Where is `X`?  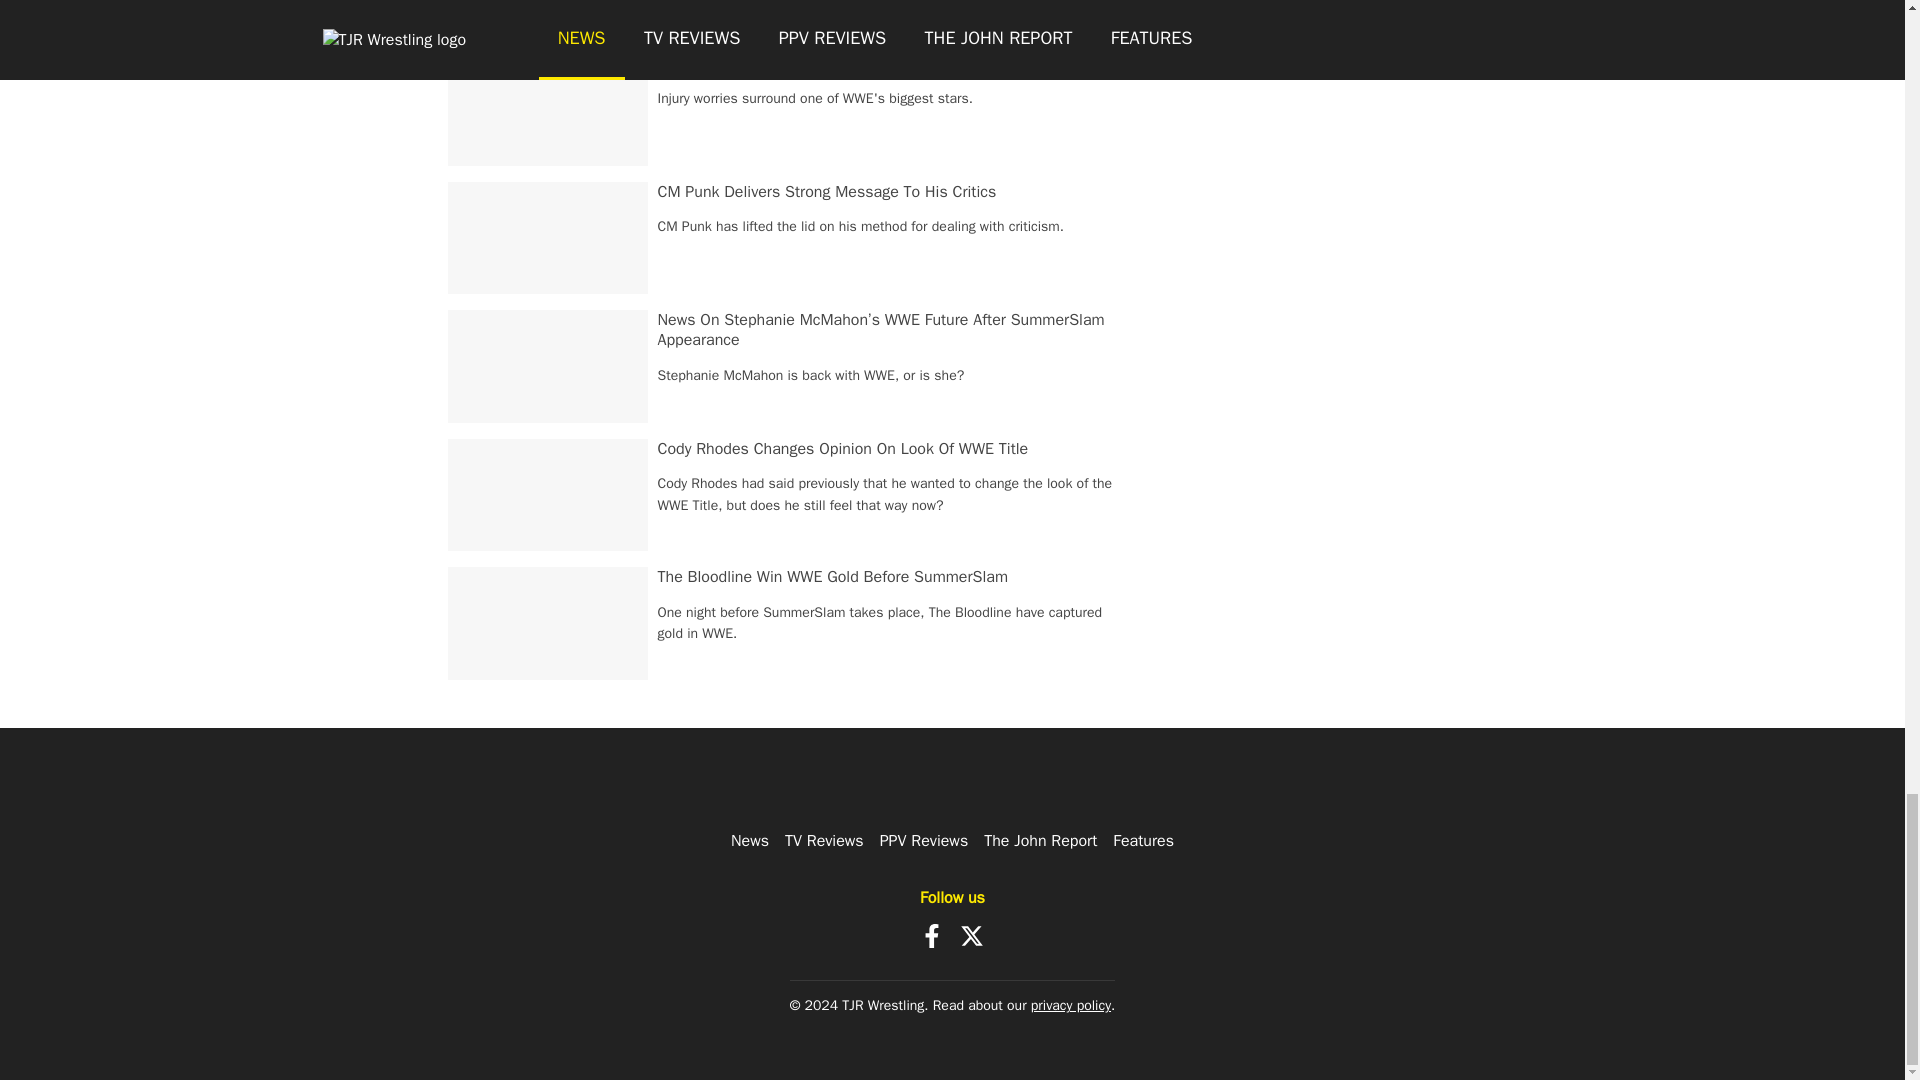 X is located at coordinates (972, 936).